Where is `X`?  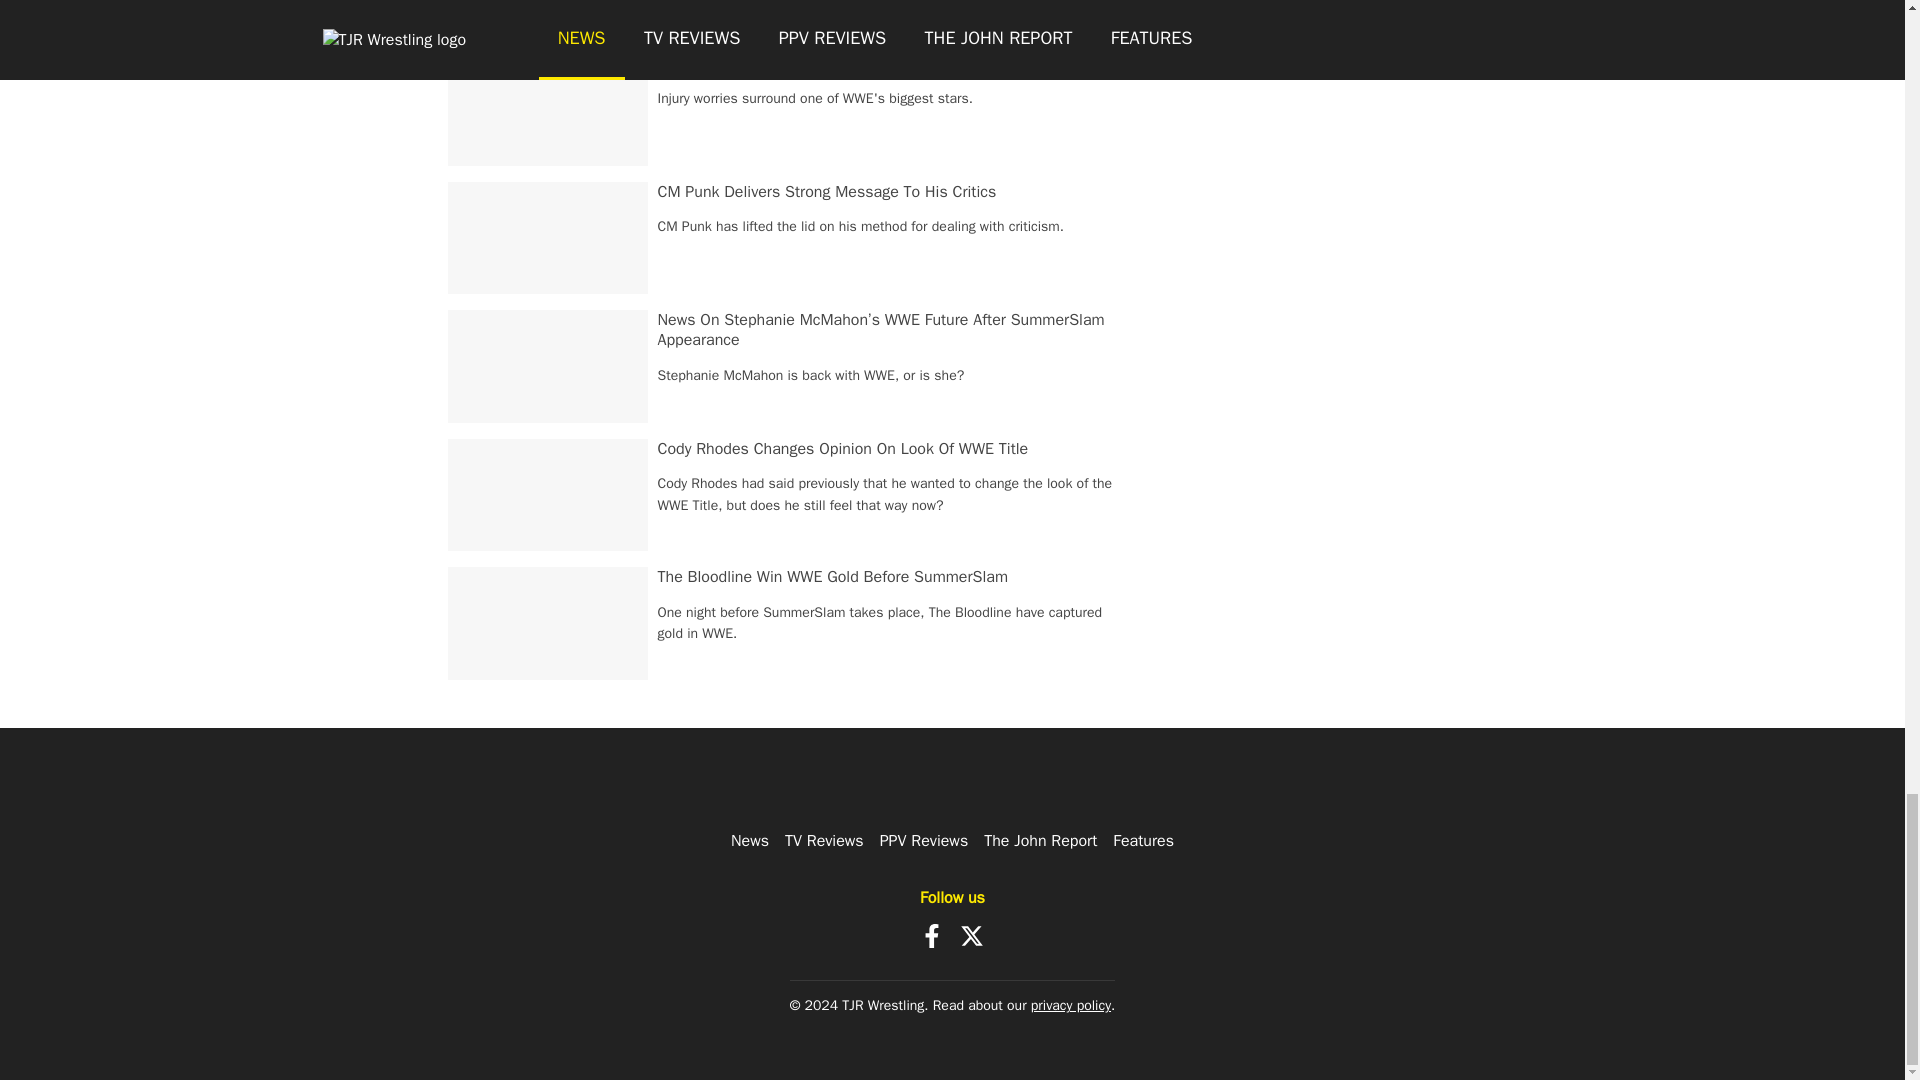 X is located at coordinates (972, 936).